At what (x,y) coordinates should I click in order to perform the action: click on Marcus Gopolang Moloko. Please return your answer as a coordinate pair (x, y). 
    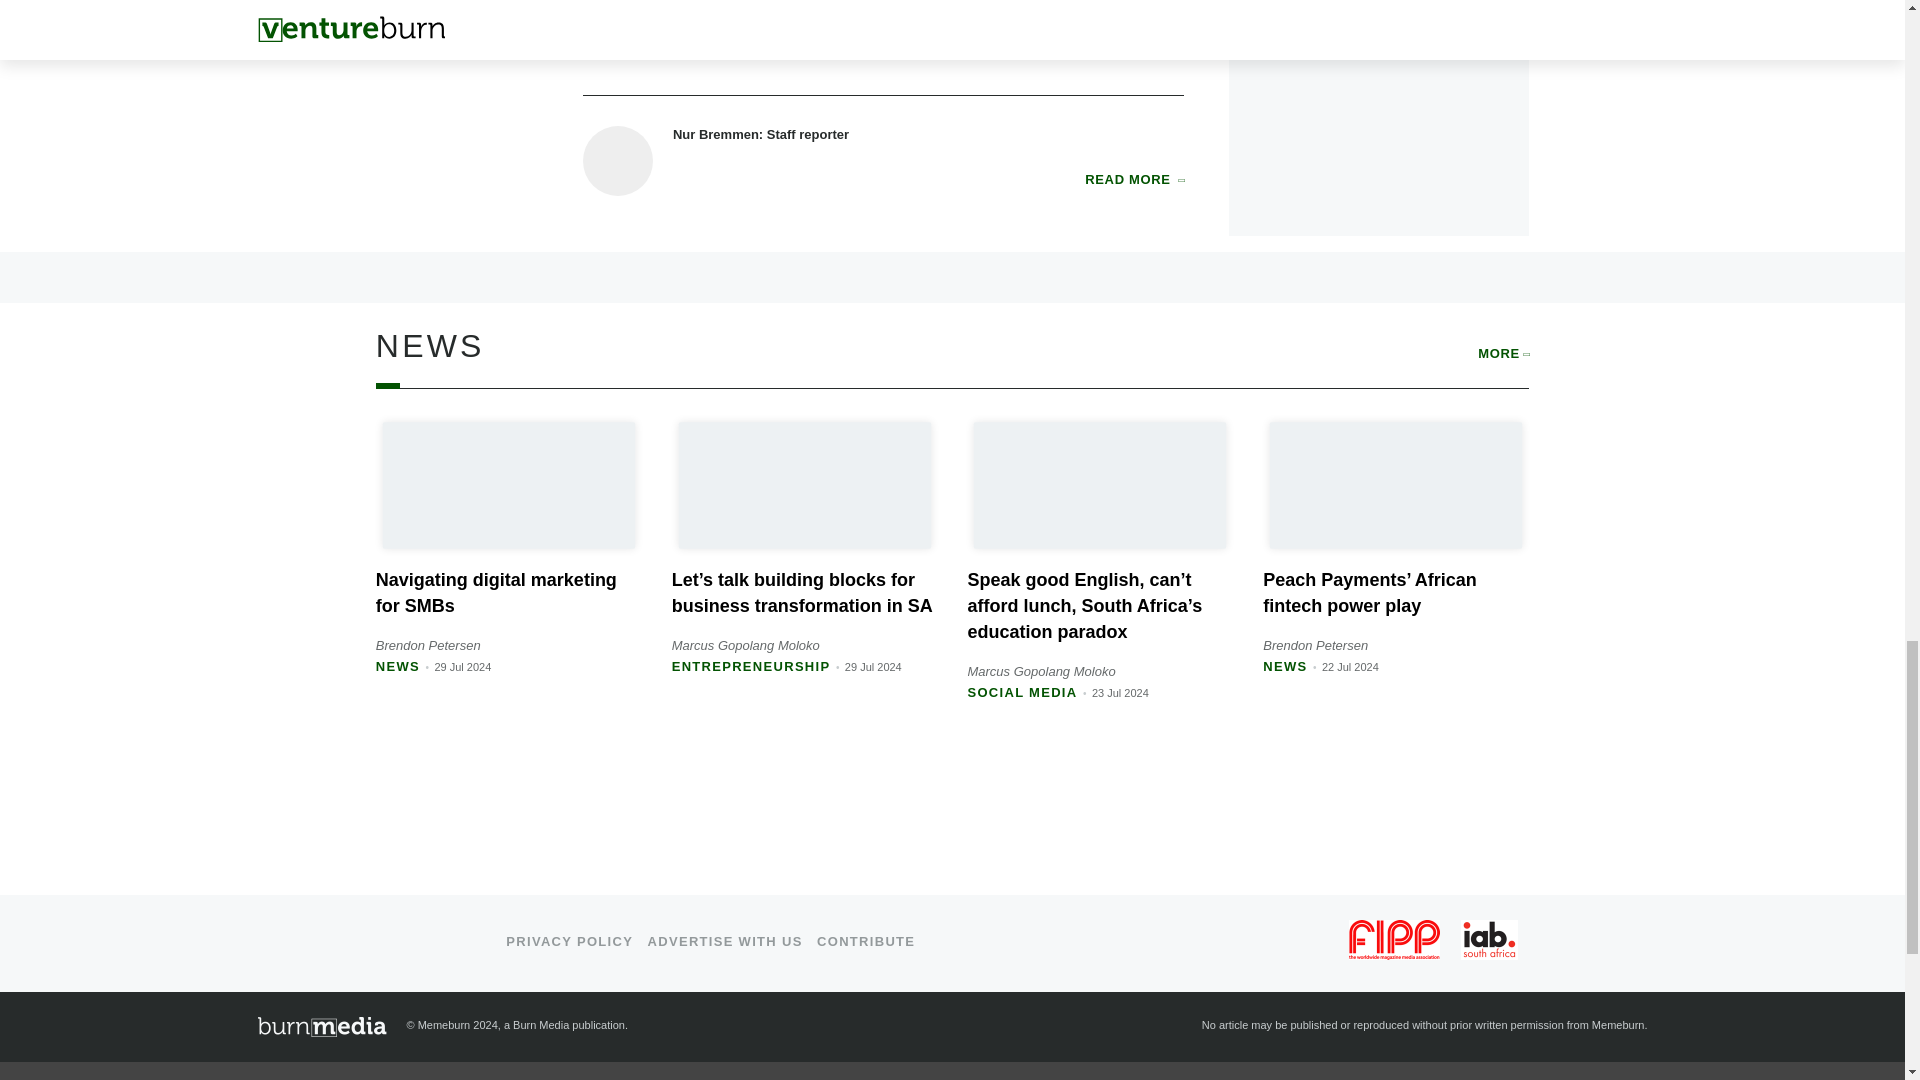
    Looking at the image, I should click on (1041, 672).